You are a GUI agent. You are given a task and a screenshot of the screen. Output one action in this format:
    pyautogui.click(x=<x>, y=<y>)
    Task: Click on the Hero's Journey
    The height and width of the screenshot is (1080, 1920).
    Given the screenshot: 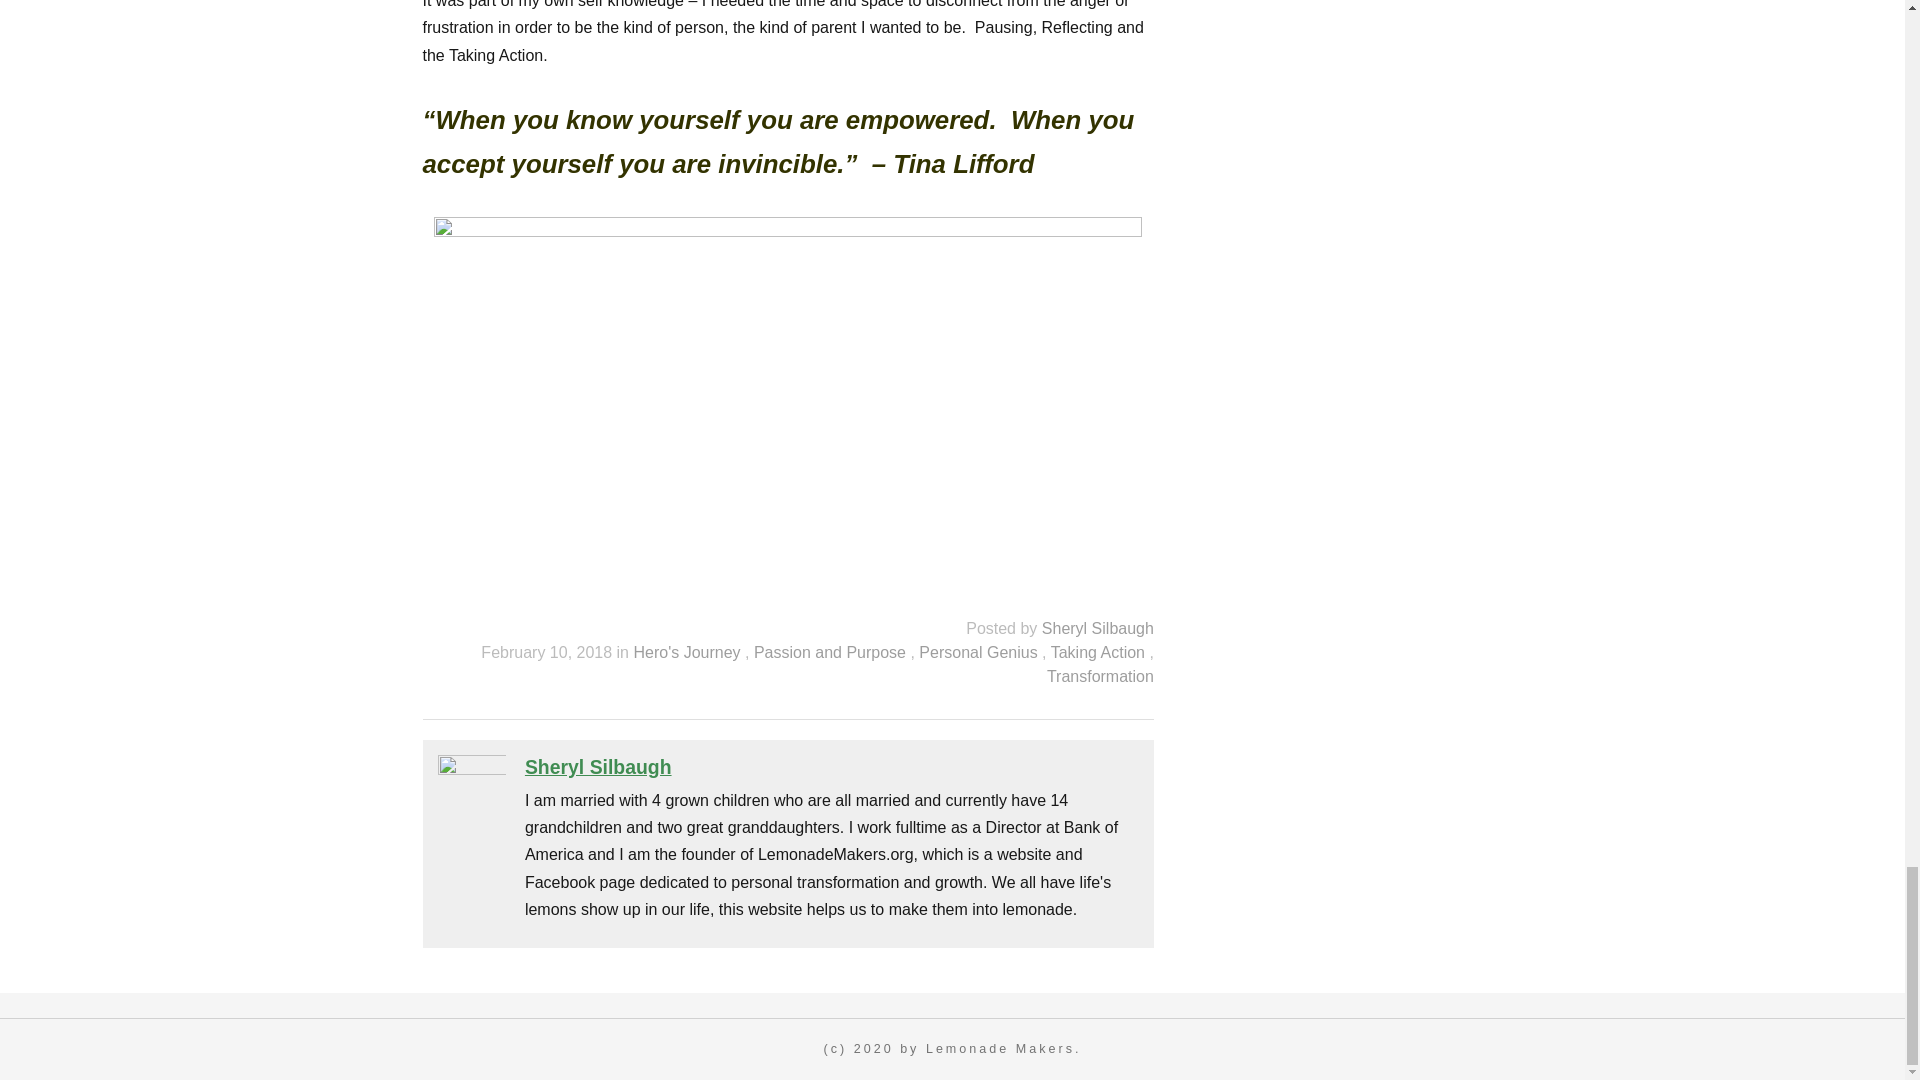 What is the action you would take?
    pyautogui.click(x=688, y=652)
    